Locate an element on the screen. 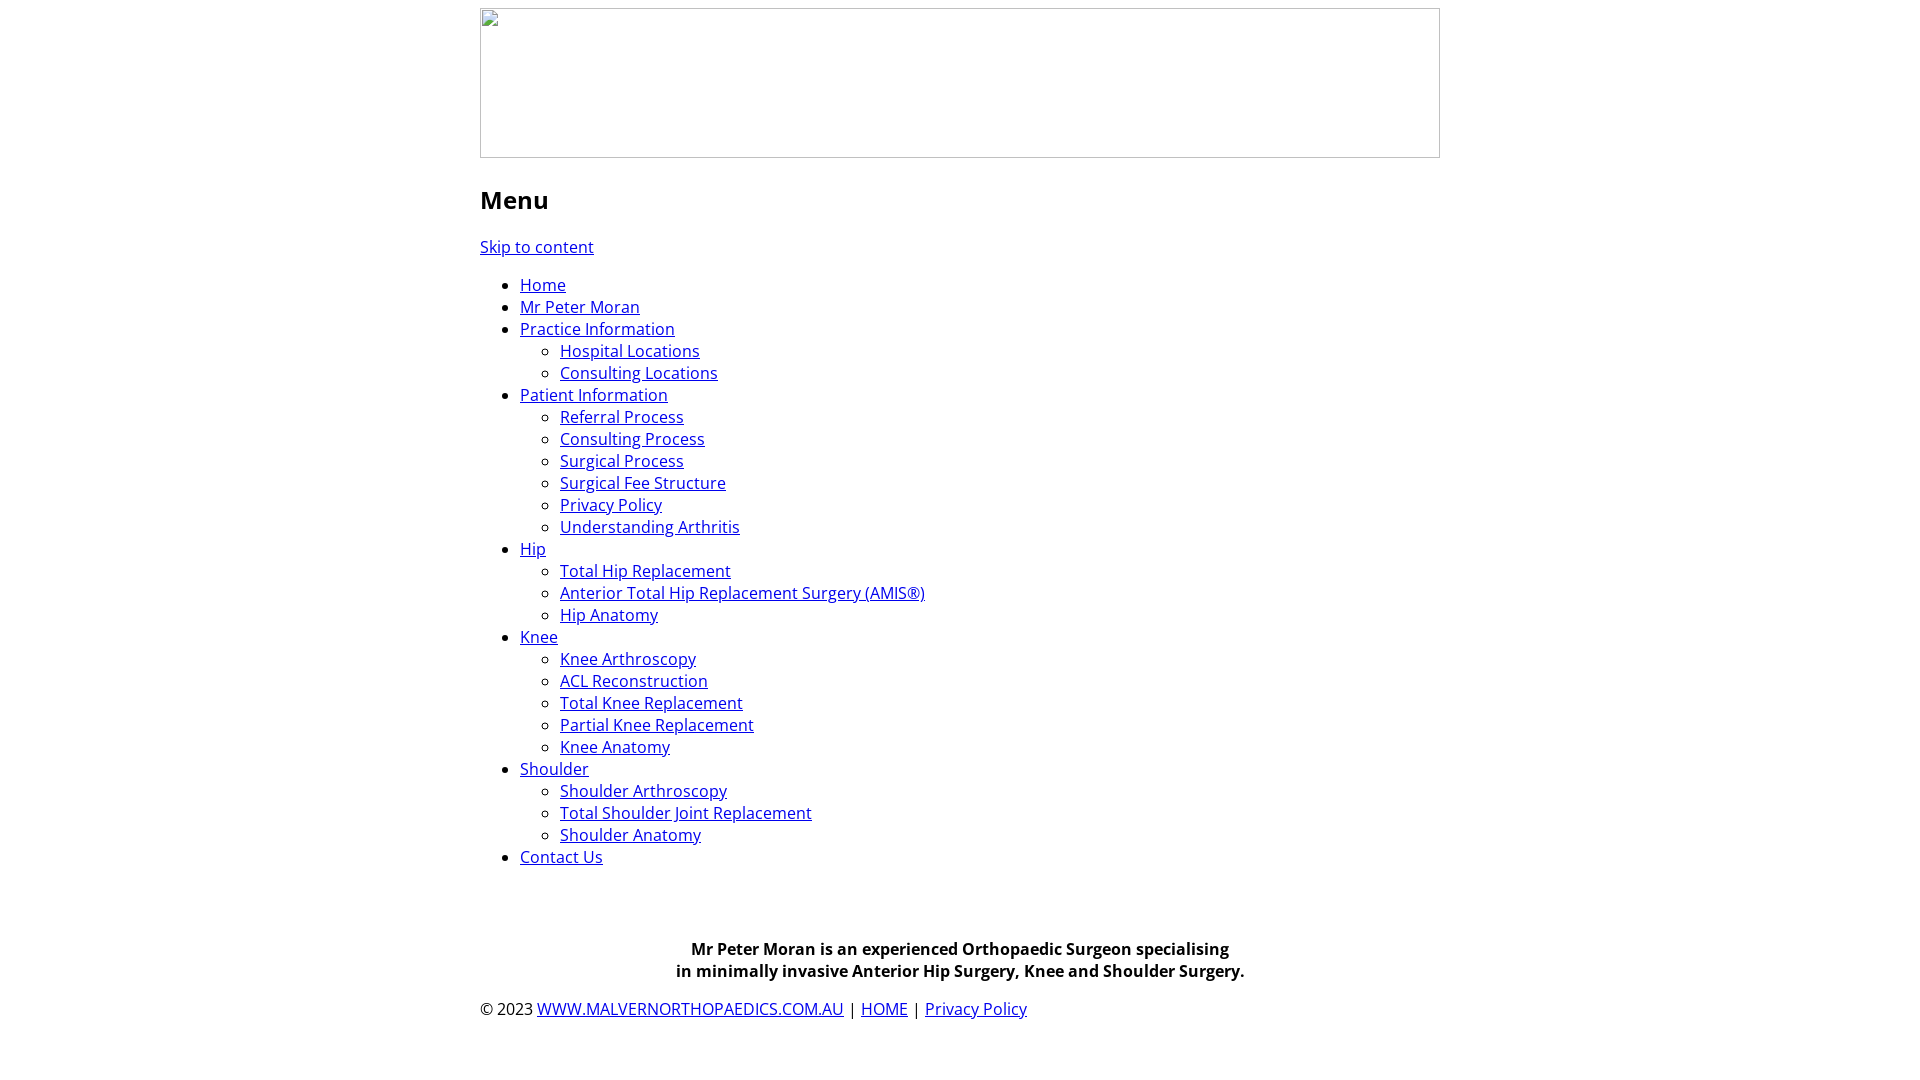 The image size is (1920, 1080). Knee is located at coordinates (539, 637).